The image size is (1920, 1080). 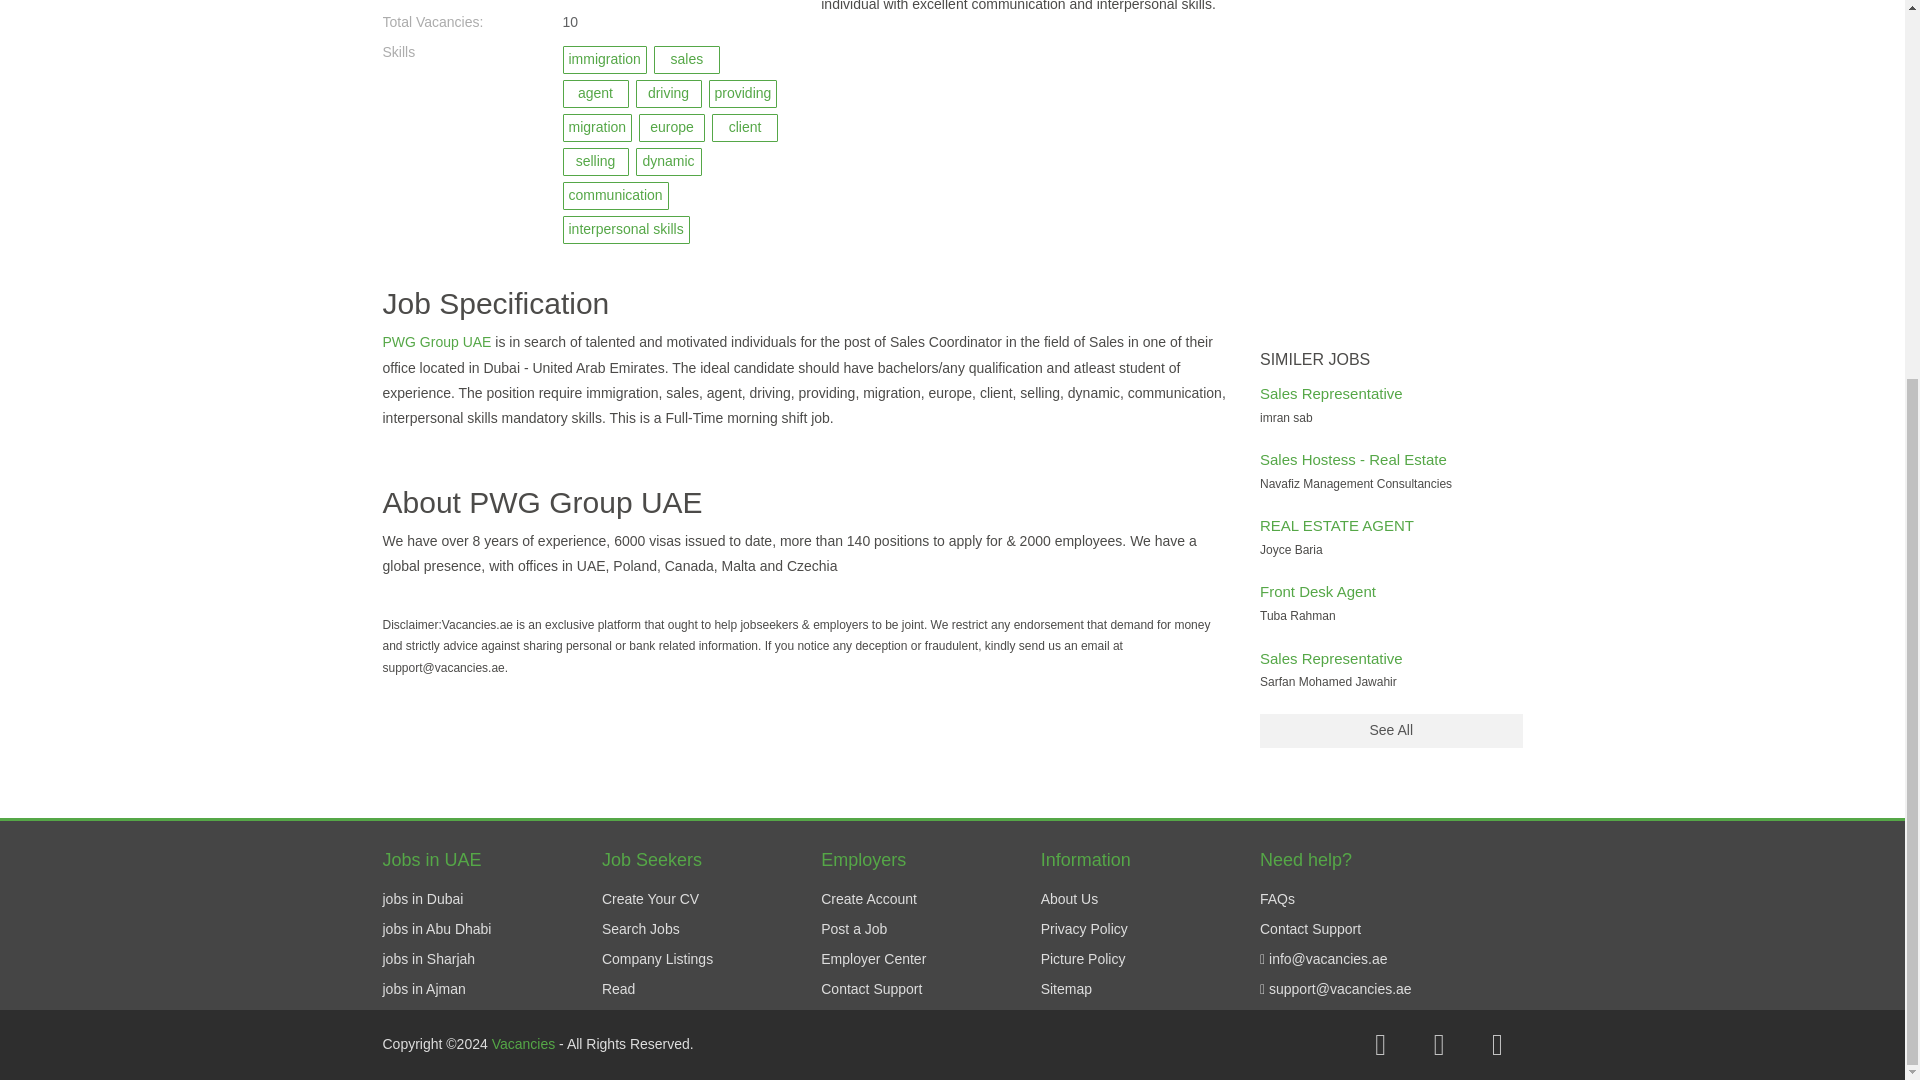 I want to click on See All, so click(x=1390, y=730).